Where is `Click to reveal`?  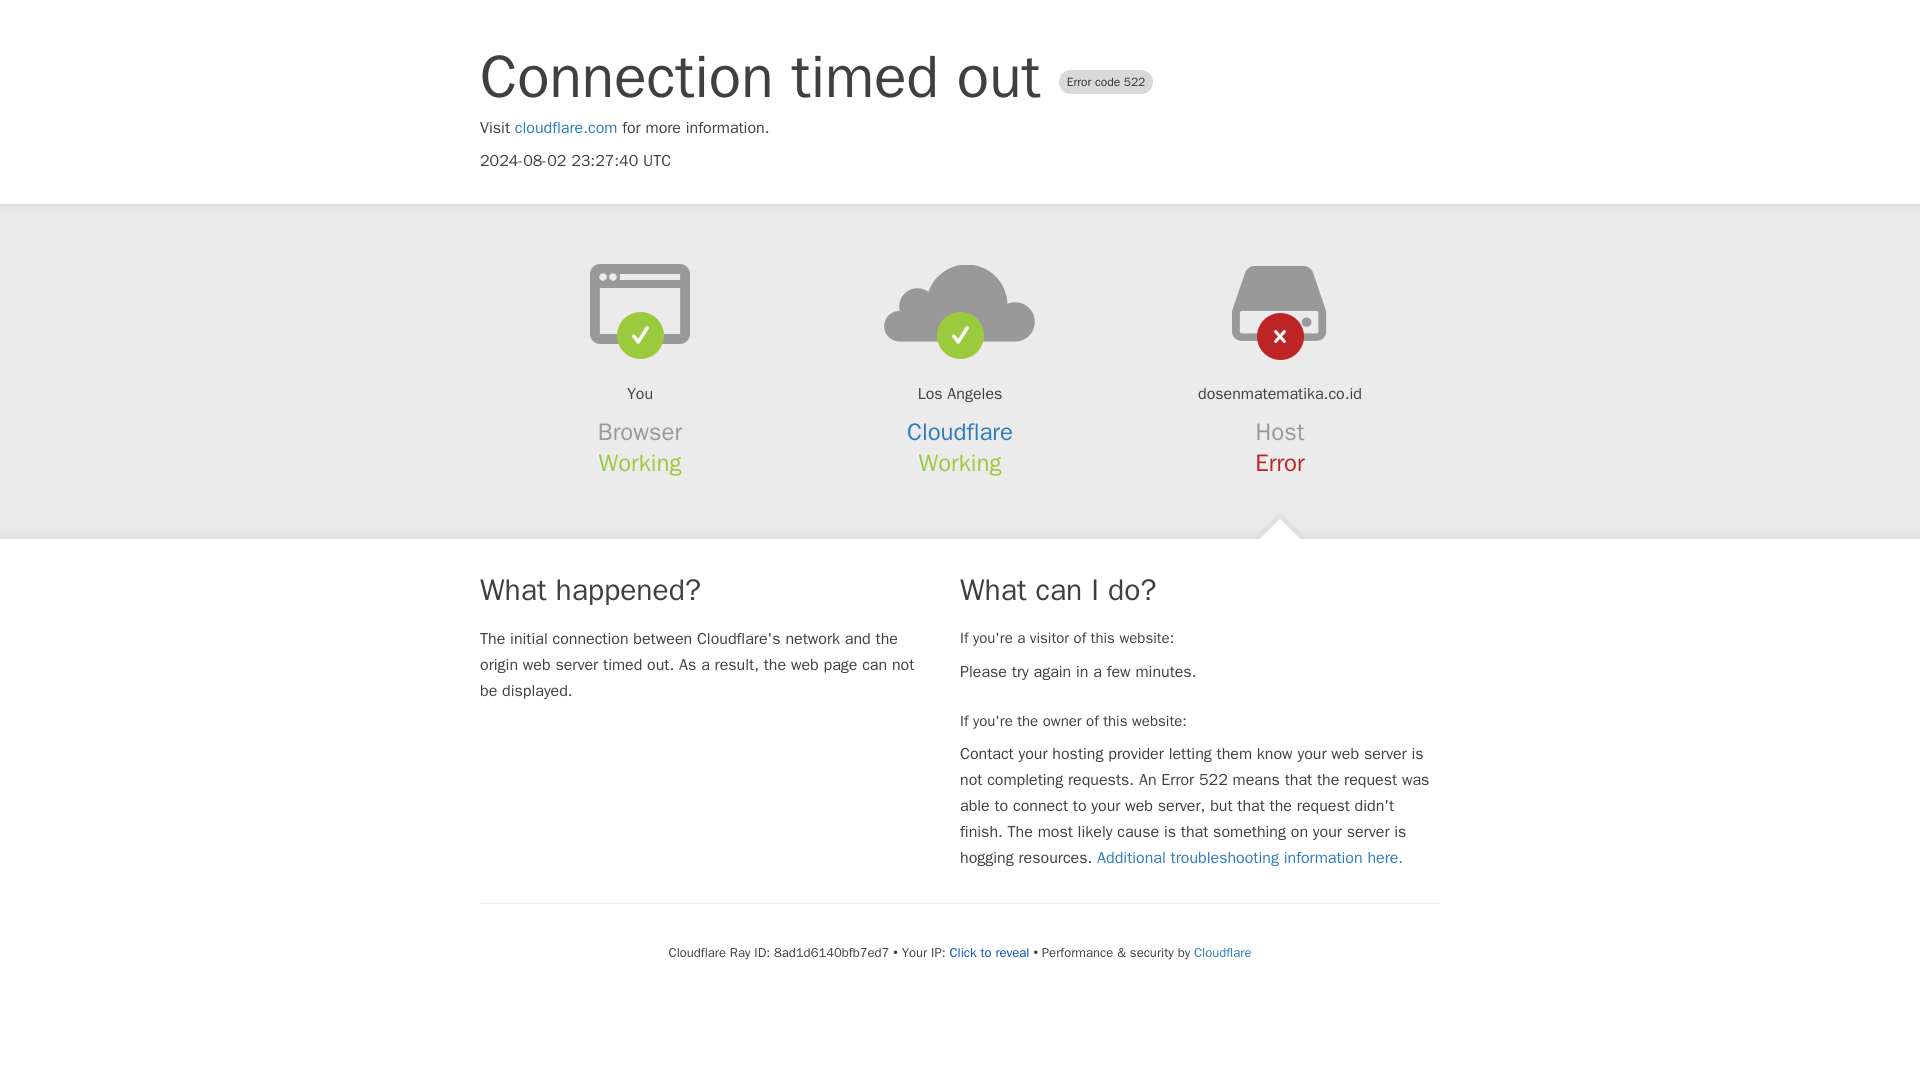
Click to reveal is located at coordinates (990, 952).